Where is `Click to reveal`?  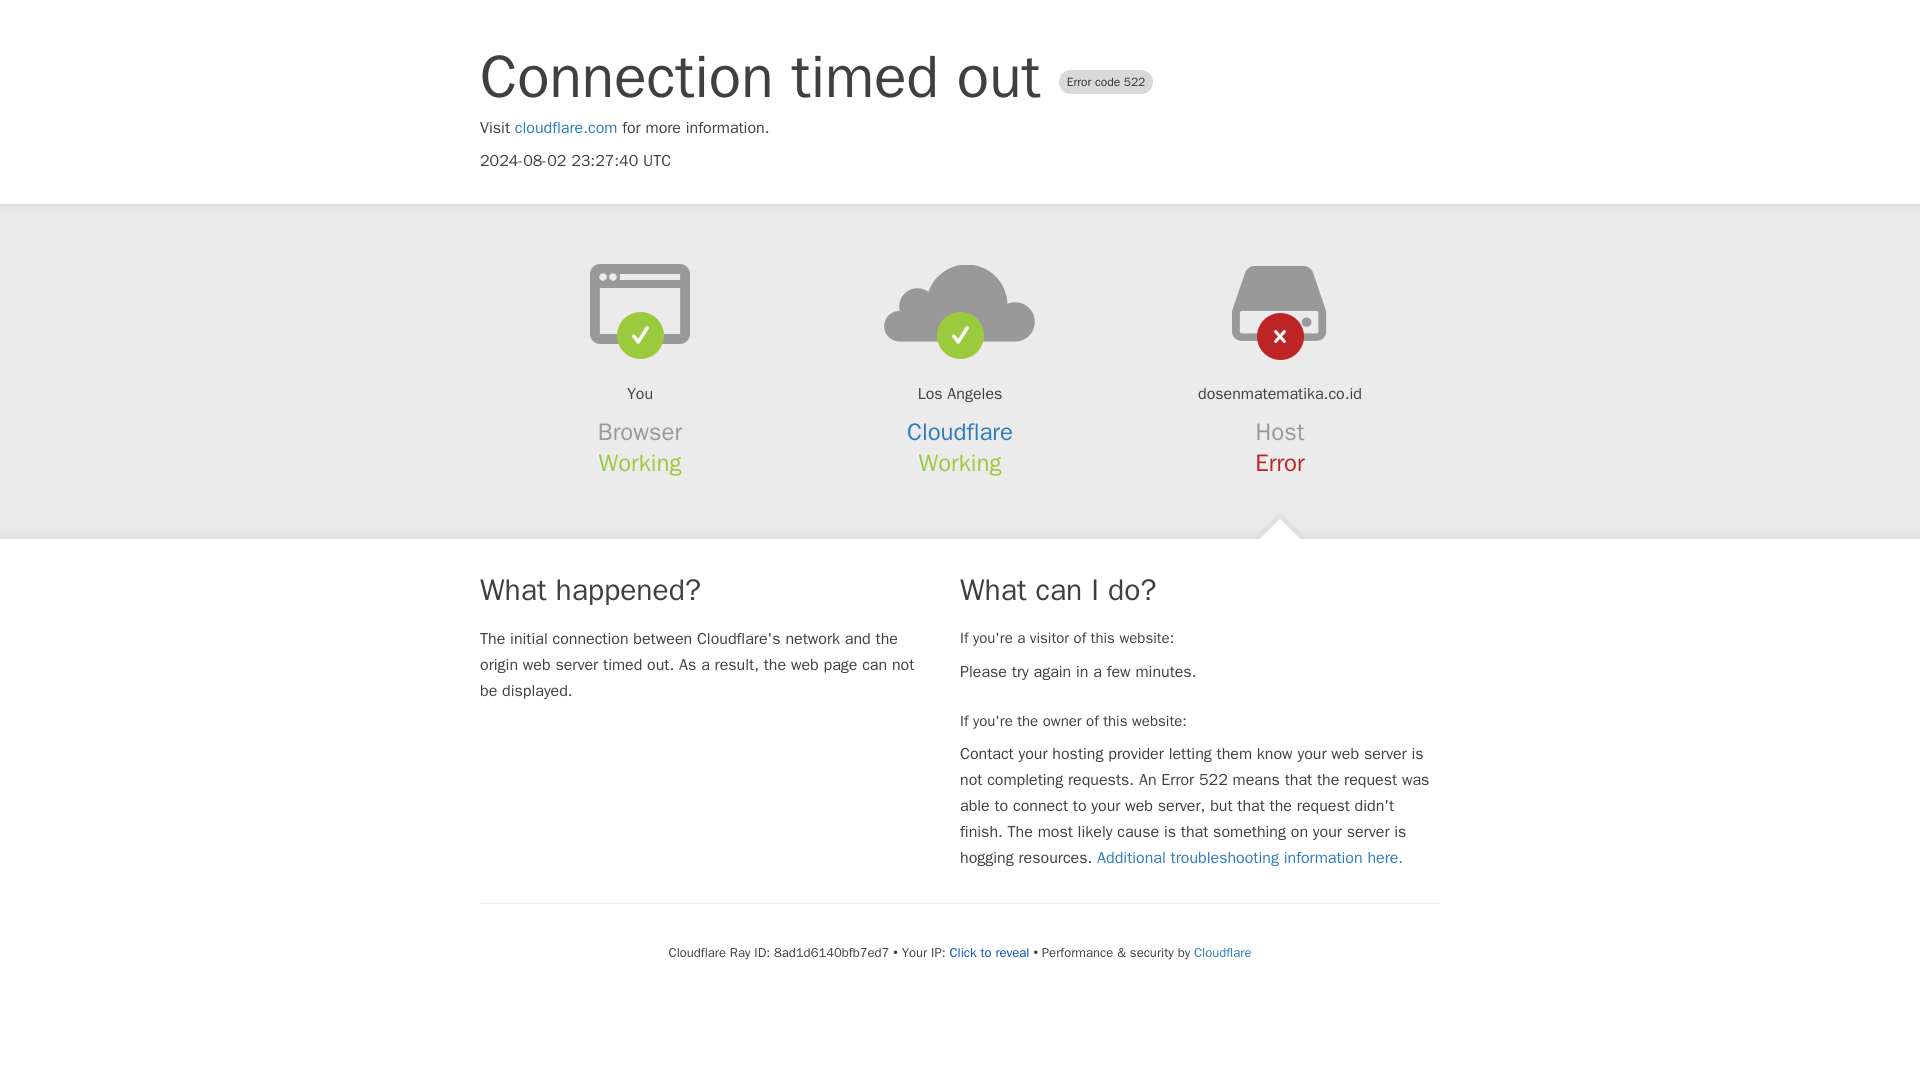
Click to reveal is located at coordinates (990, 952).